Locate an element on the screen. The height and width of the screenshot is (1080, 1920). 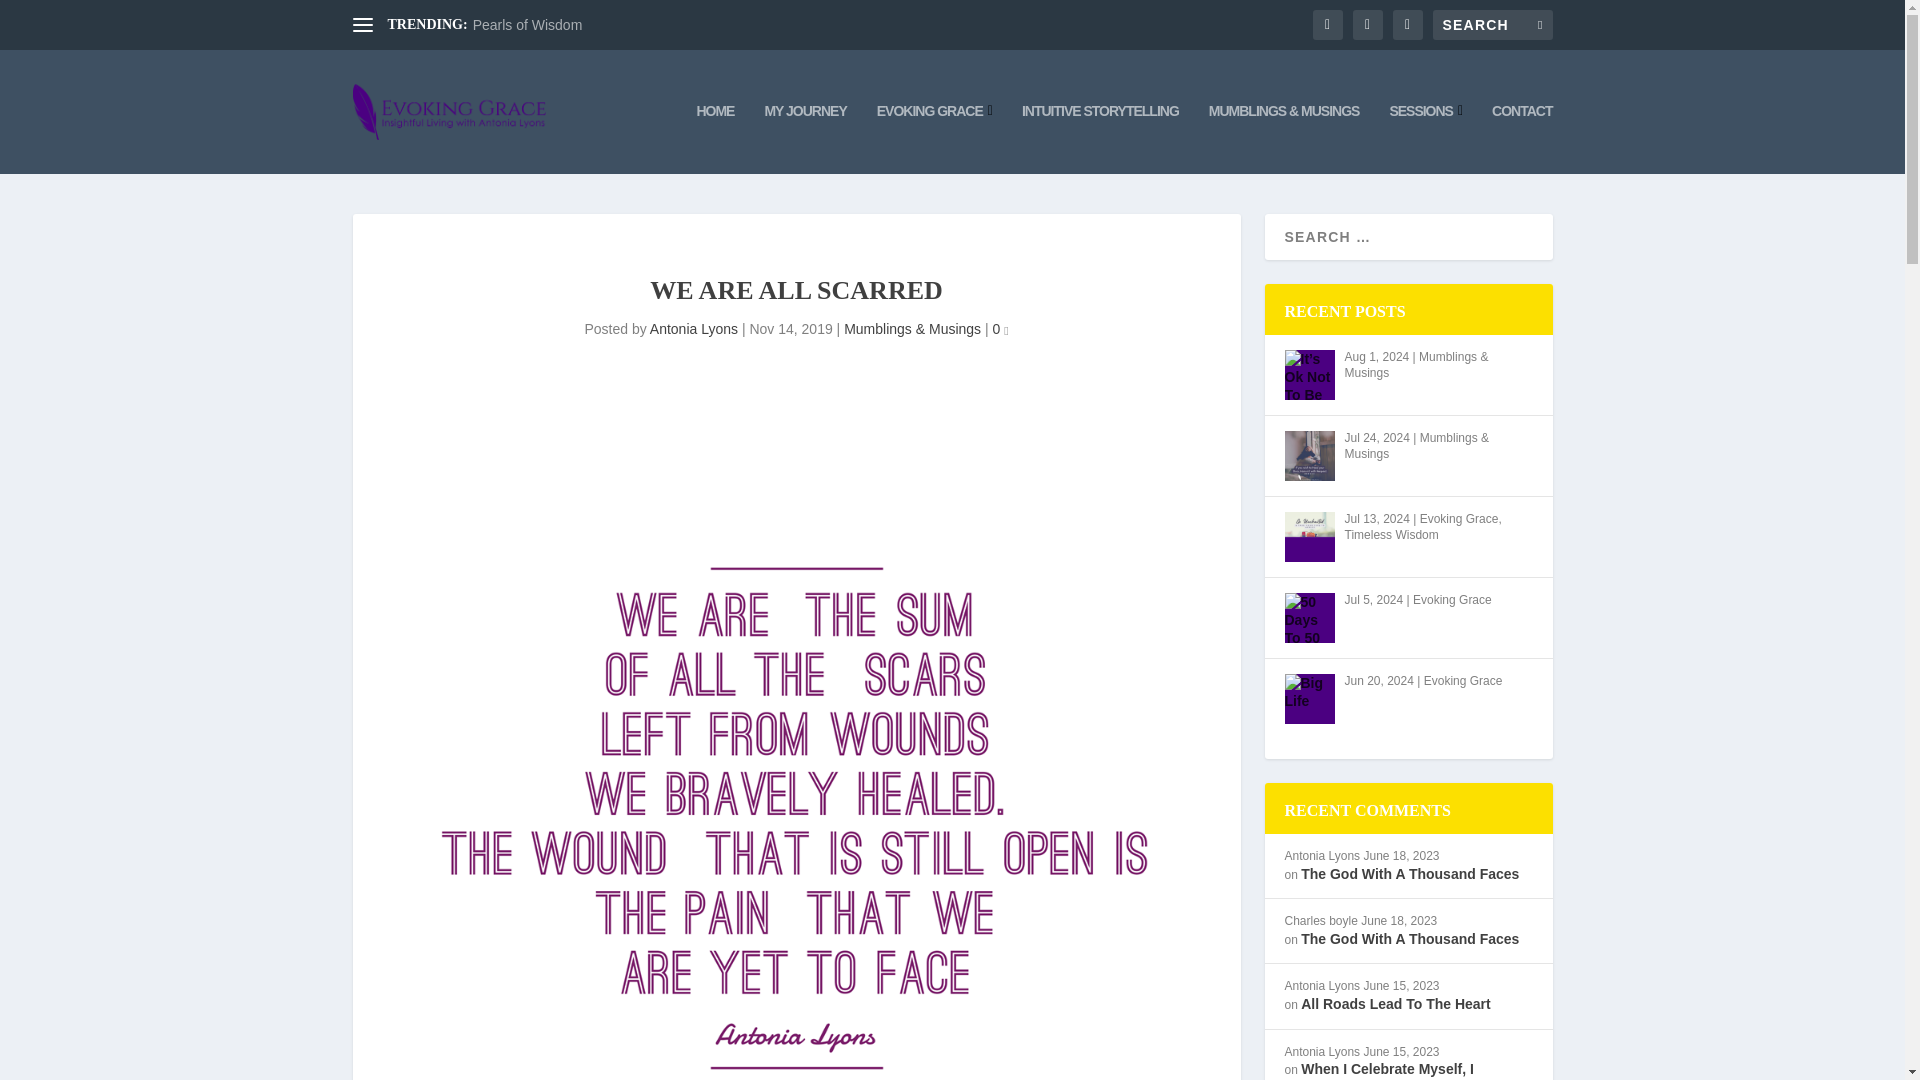
0 is located at coordinates (1000, 328).